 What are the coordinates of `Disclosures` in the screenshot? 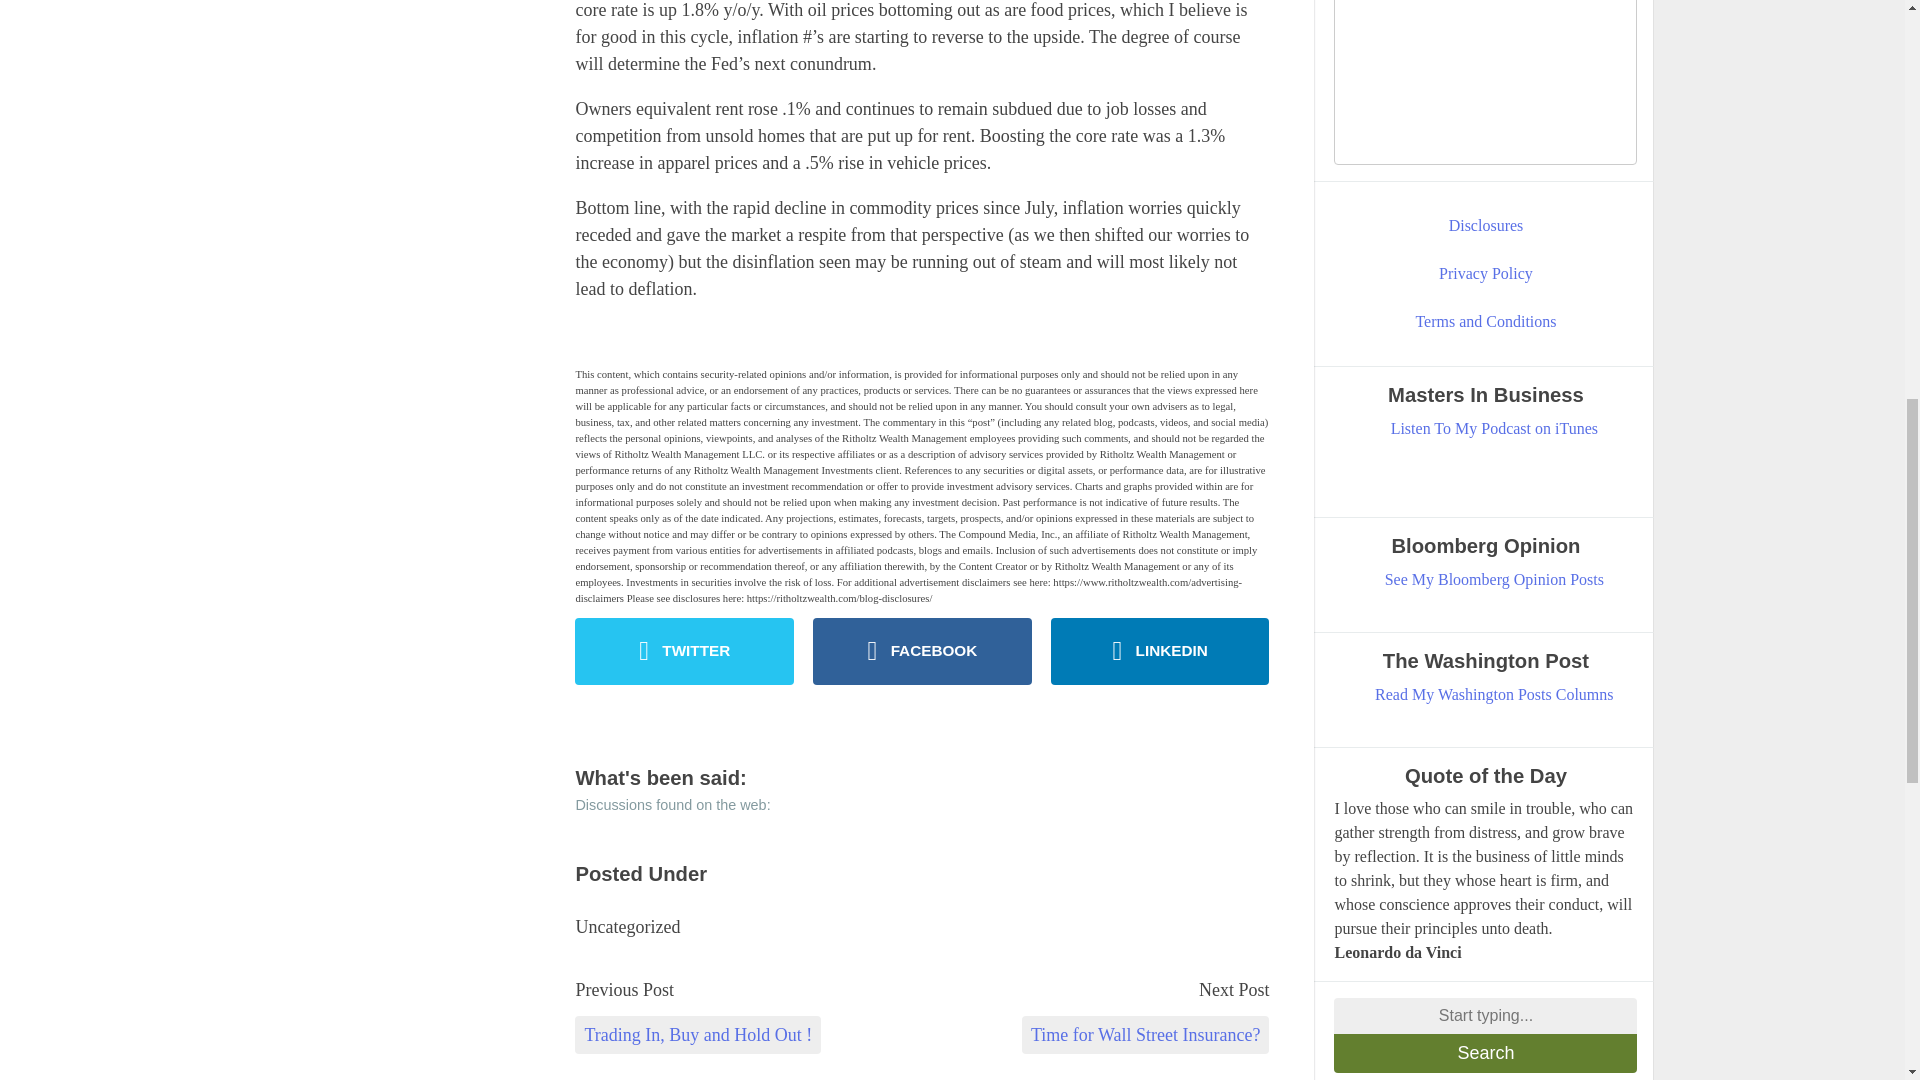 It's located at (1486, 225).